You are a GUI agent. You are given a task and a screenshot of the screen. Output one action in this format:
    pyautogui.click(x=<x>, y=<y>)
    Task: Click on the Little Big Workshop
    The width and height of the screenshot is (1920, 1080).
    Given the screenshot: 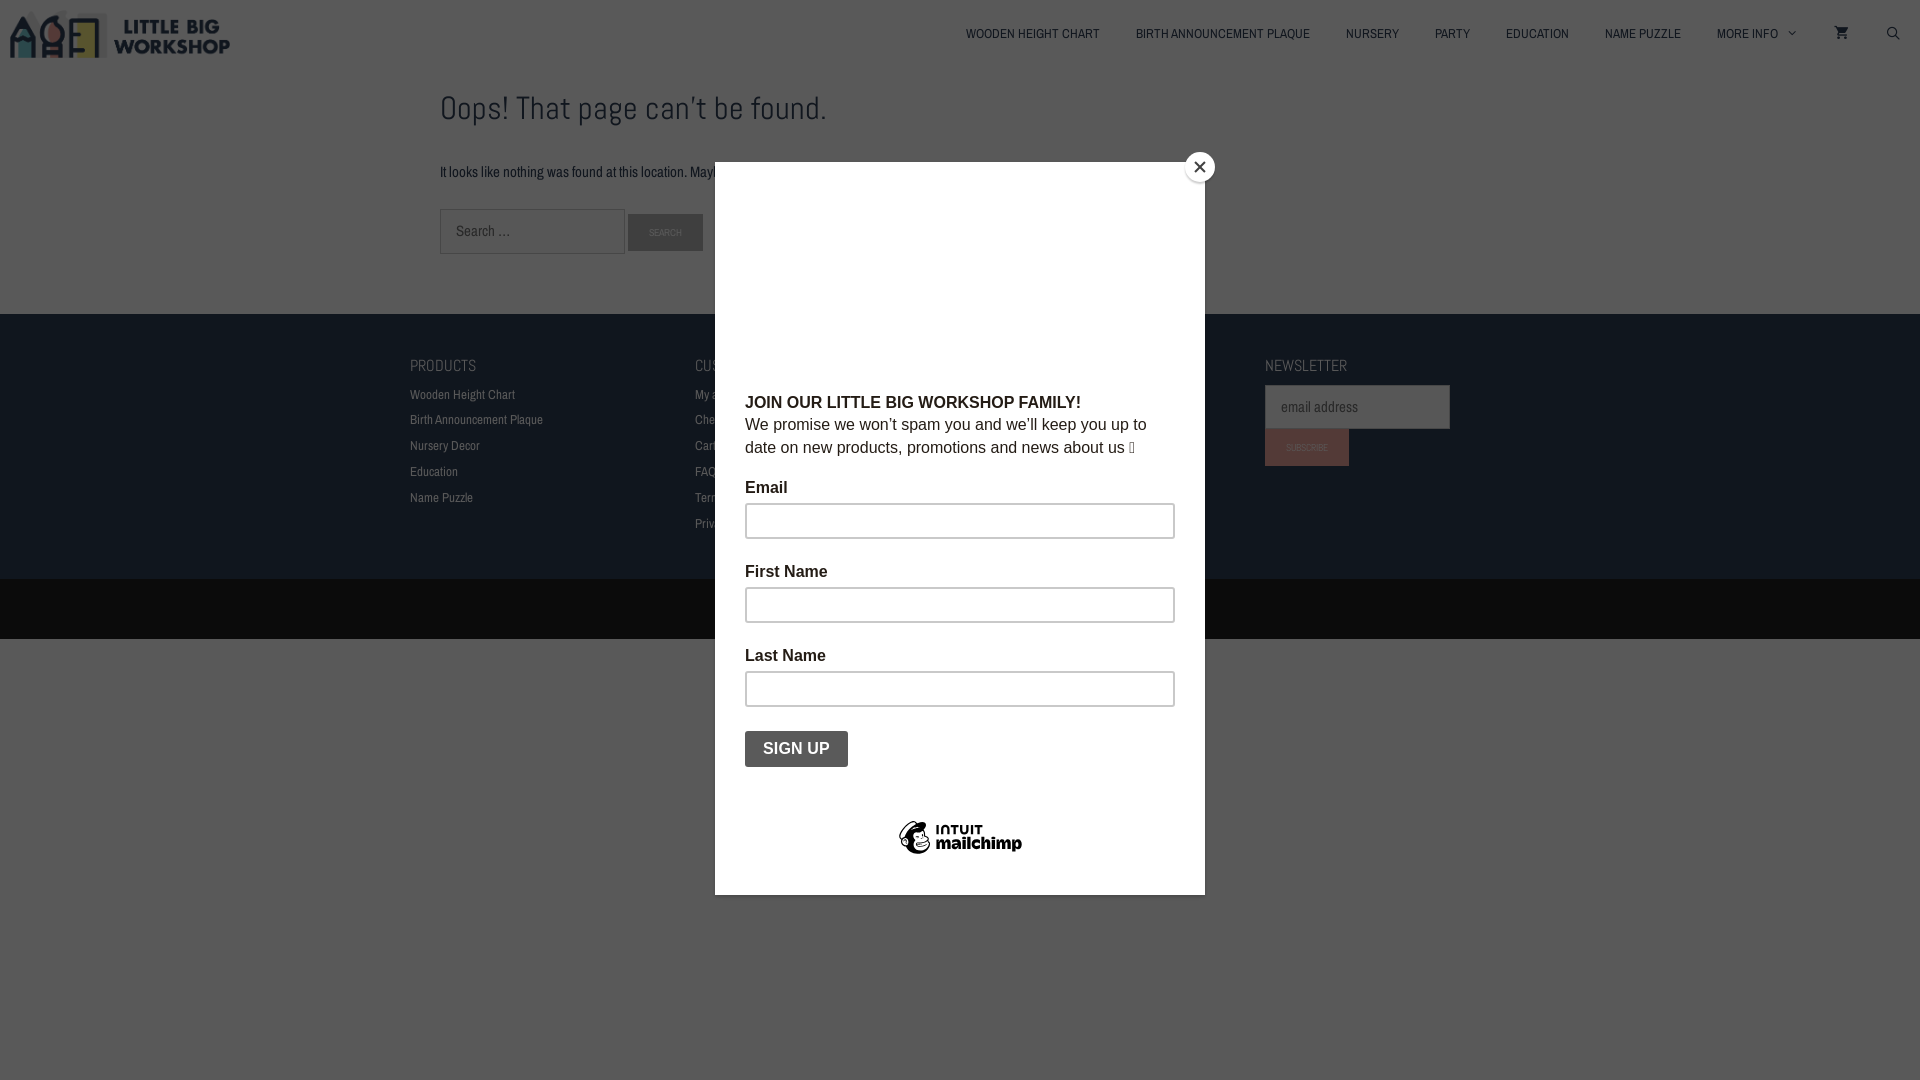 What is the action you would take?
    pyautogui.click(x=125, y=34)
    